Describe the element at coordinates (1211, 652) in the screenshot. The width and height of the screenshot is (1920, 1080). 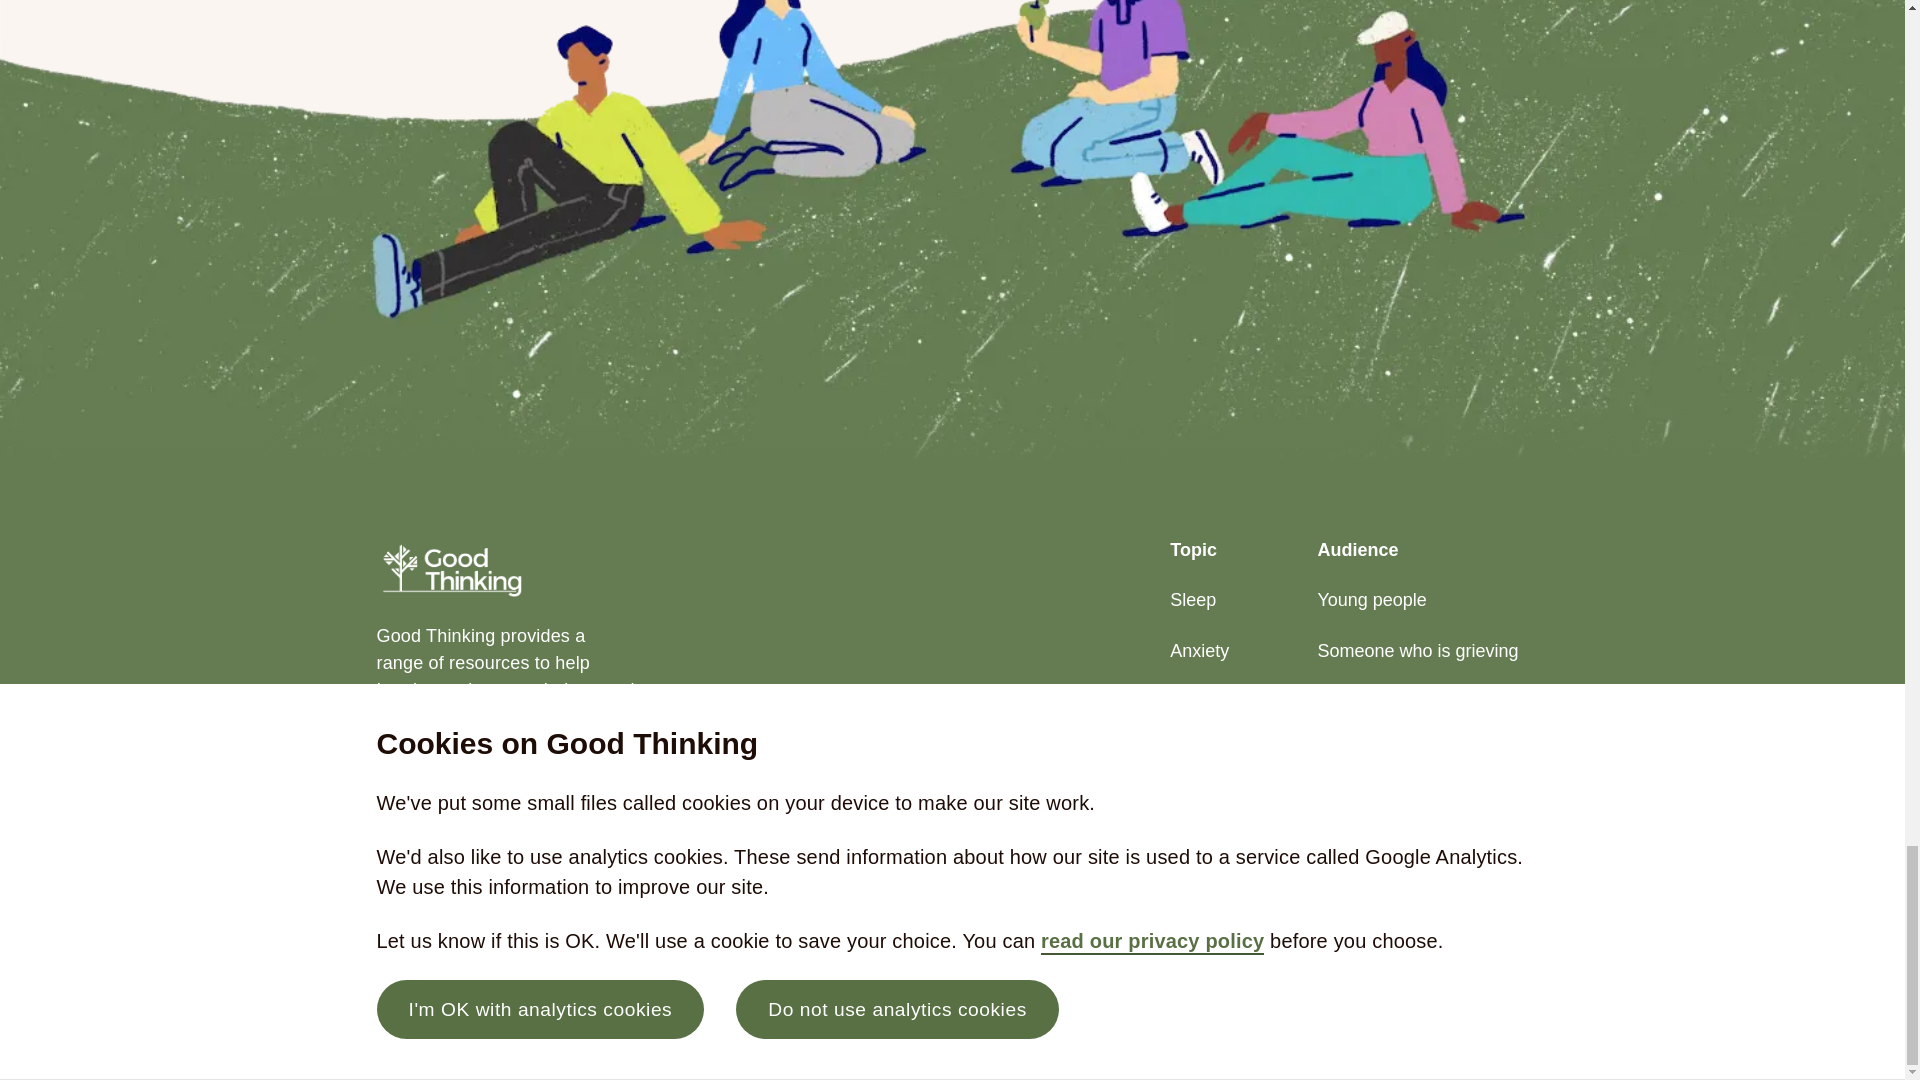
I see `Anxiety` at that location.